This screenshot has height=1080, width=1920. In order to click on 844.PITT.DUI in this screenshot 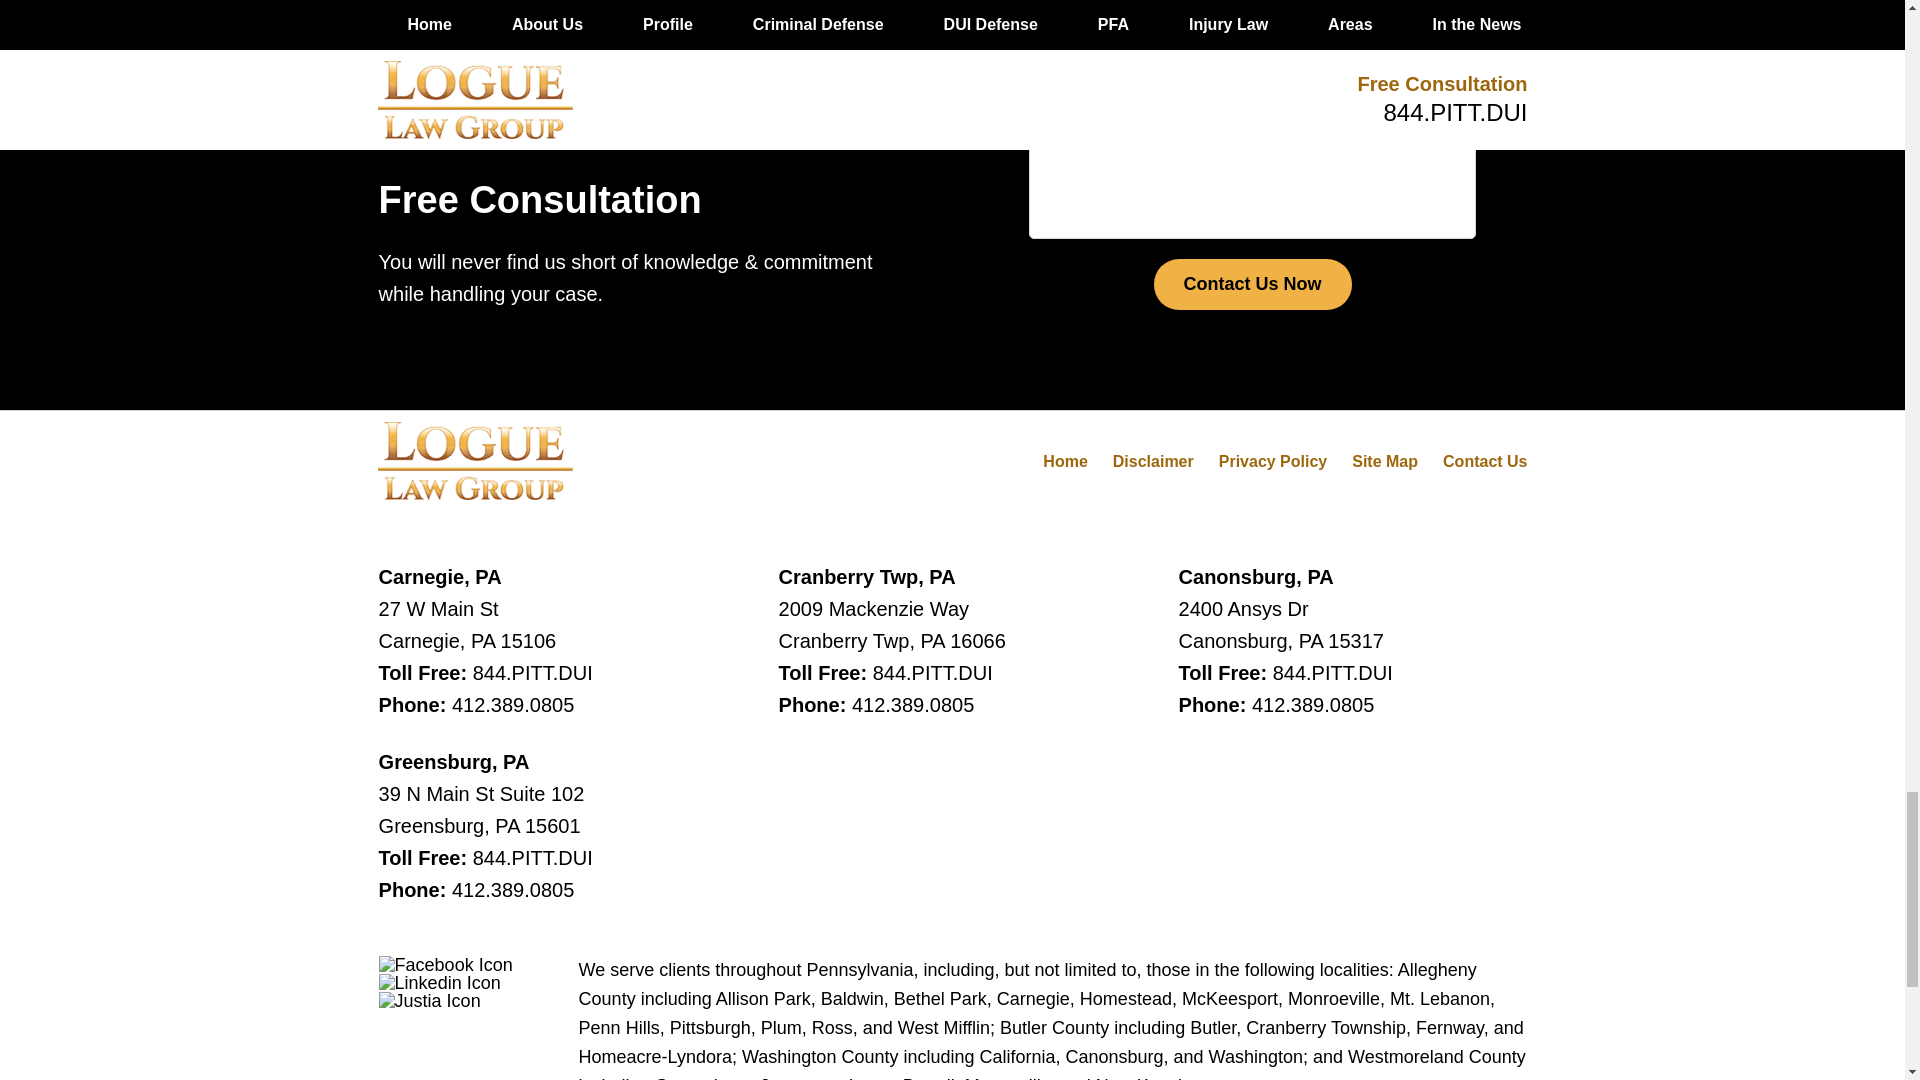, I will do `click(532, 858)`.